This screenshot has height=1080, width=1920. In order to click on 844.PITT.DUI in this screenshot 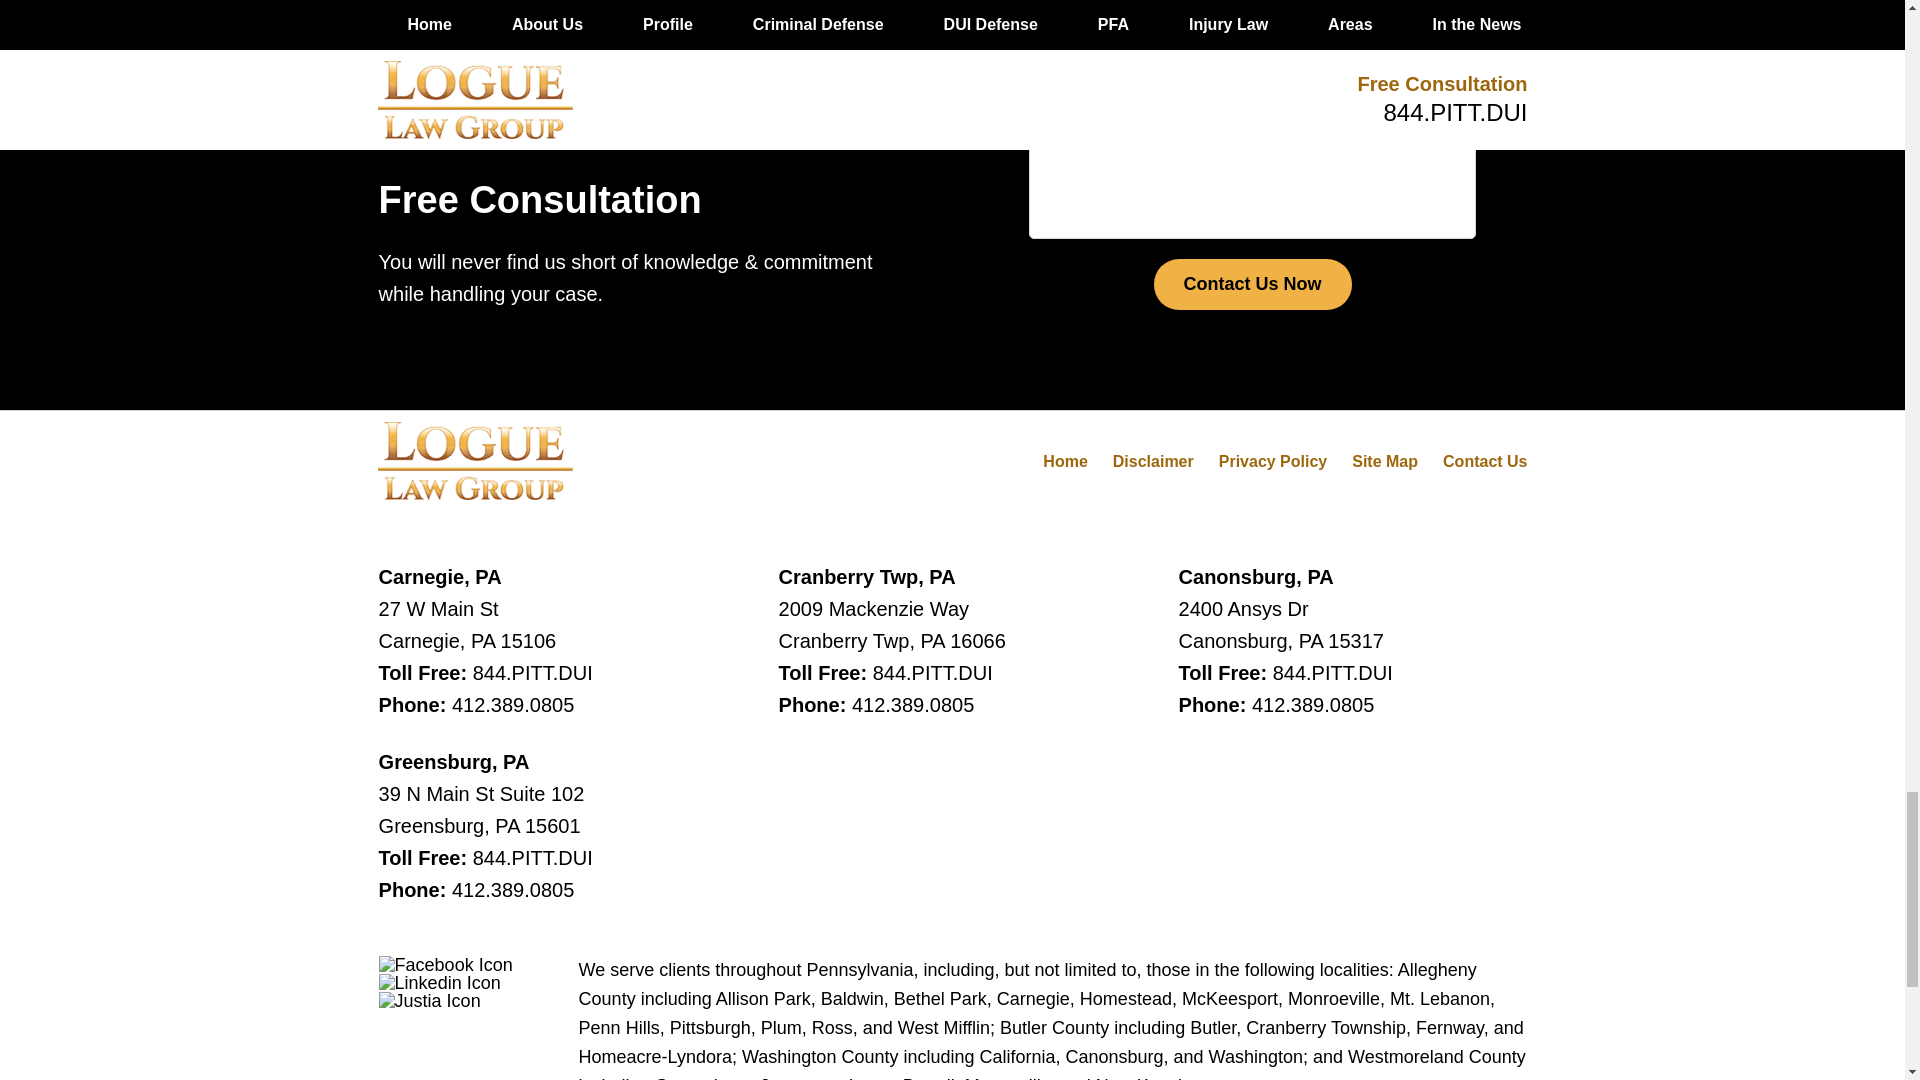, I will do `click(532, 858)`.